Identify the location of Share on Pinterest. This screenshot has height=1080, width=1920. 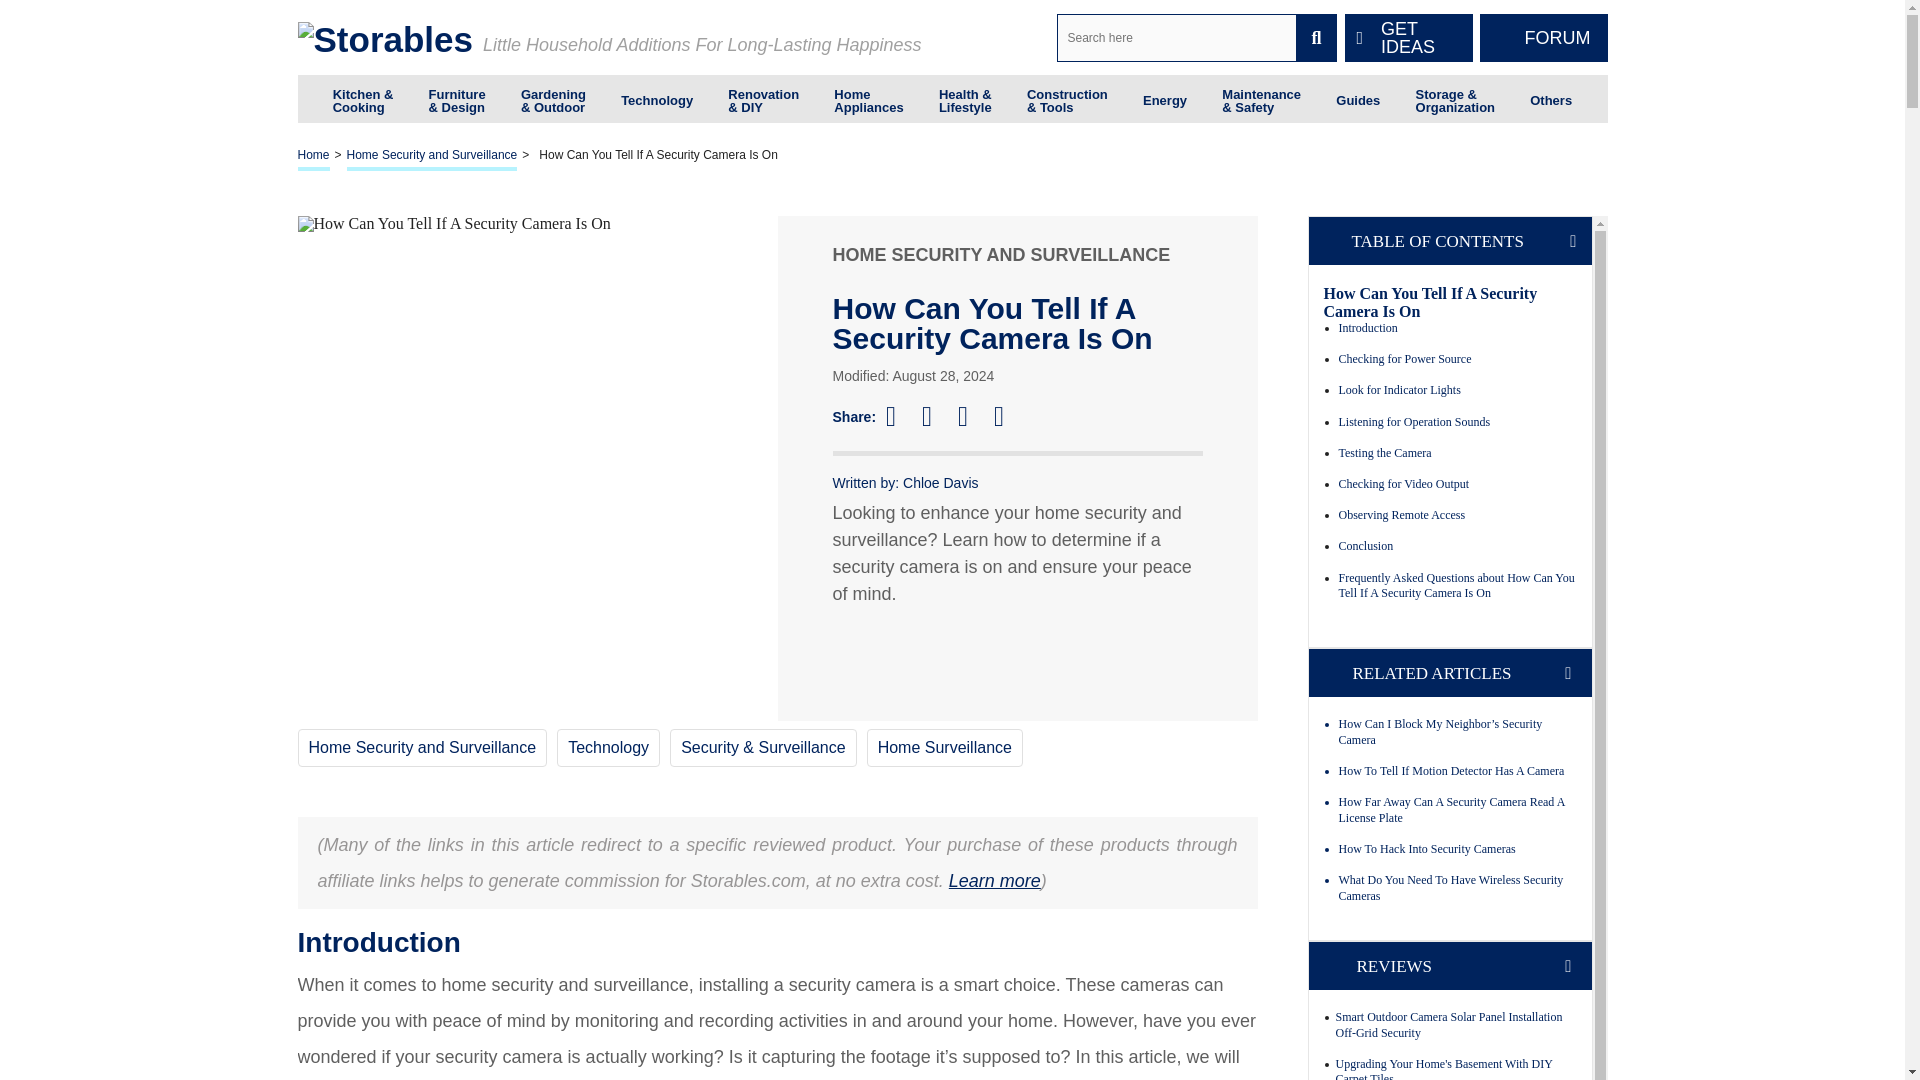
(972, 416).